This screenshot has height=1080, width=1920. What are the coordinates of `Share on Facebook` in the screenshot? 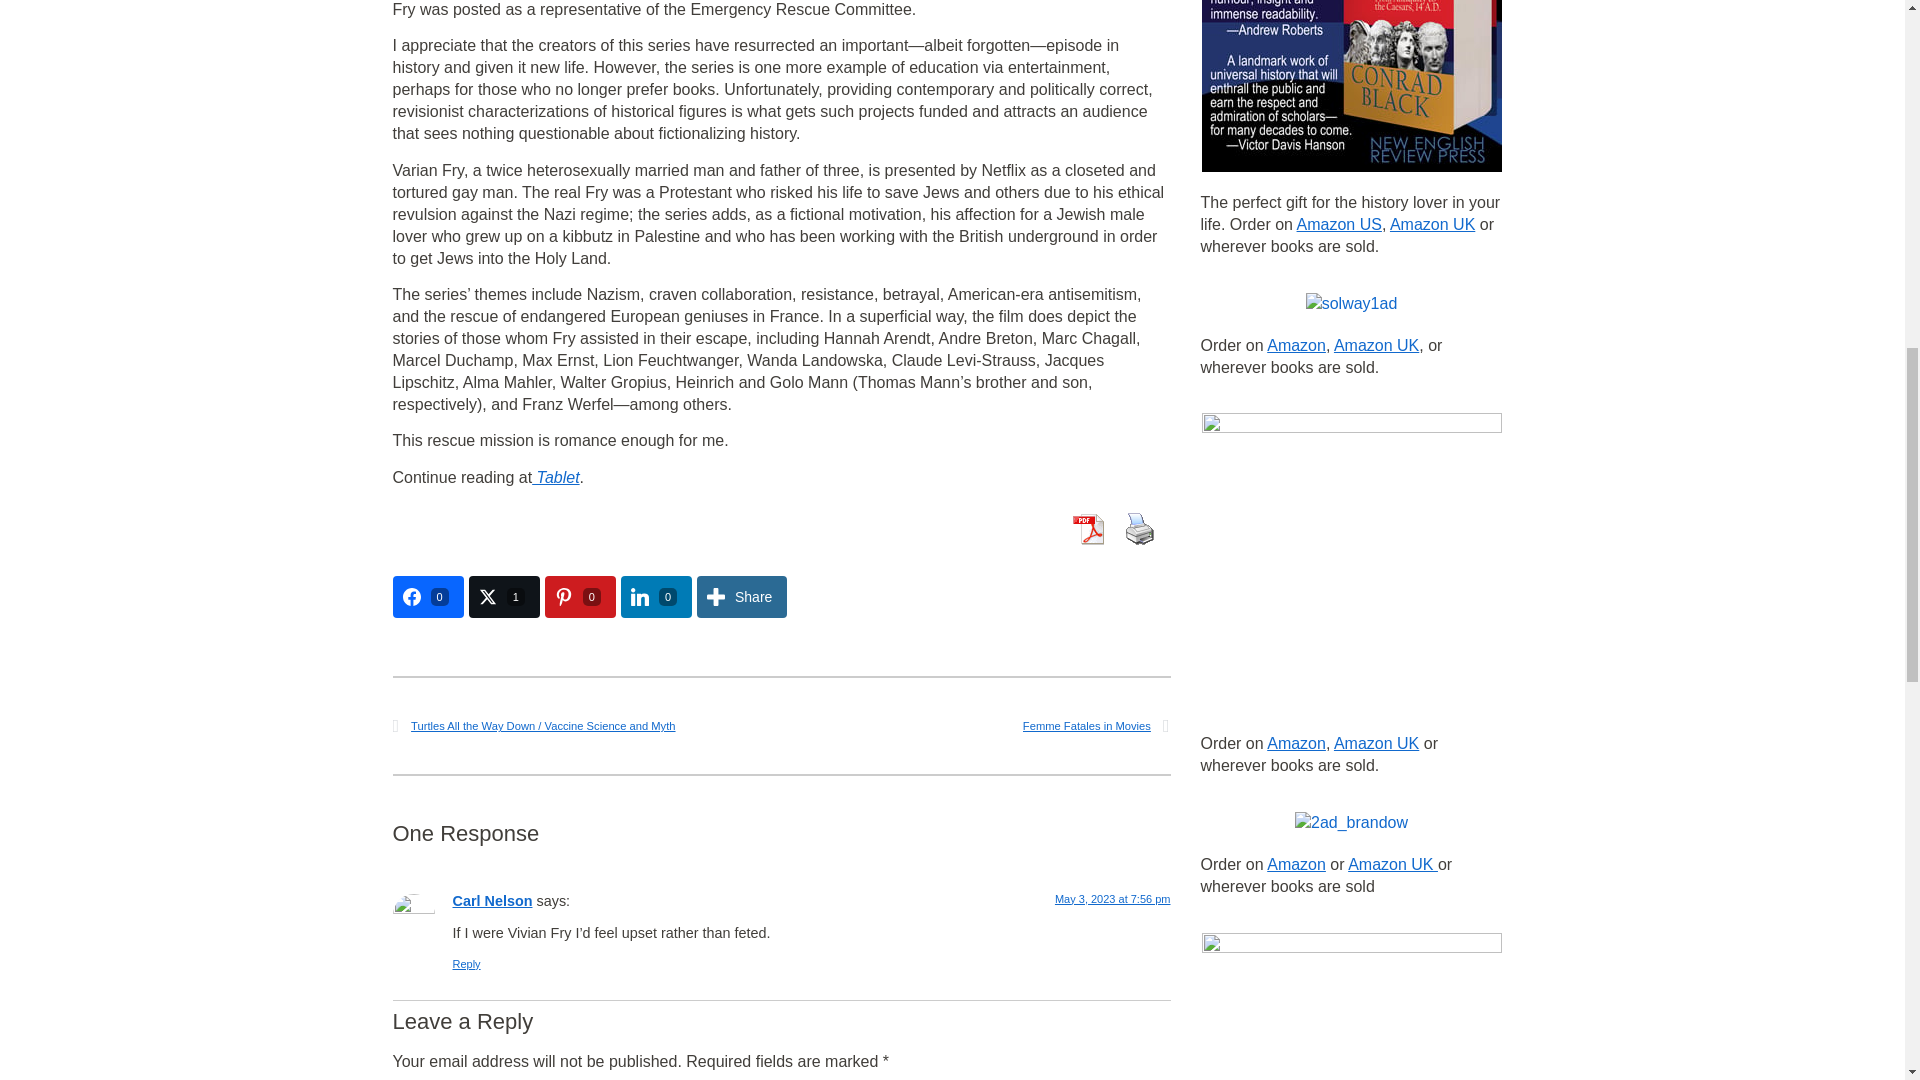 It's located at (426, 596).